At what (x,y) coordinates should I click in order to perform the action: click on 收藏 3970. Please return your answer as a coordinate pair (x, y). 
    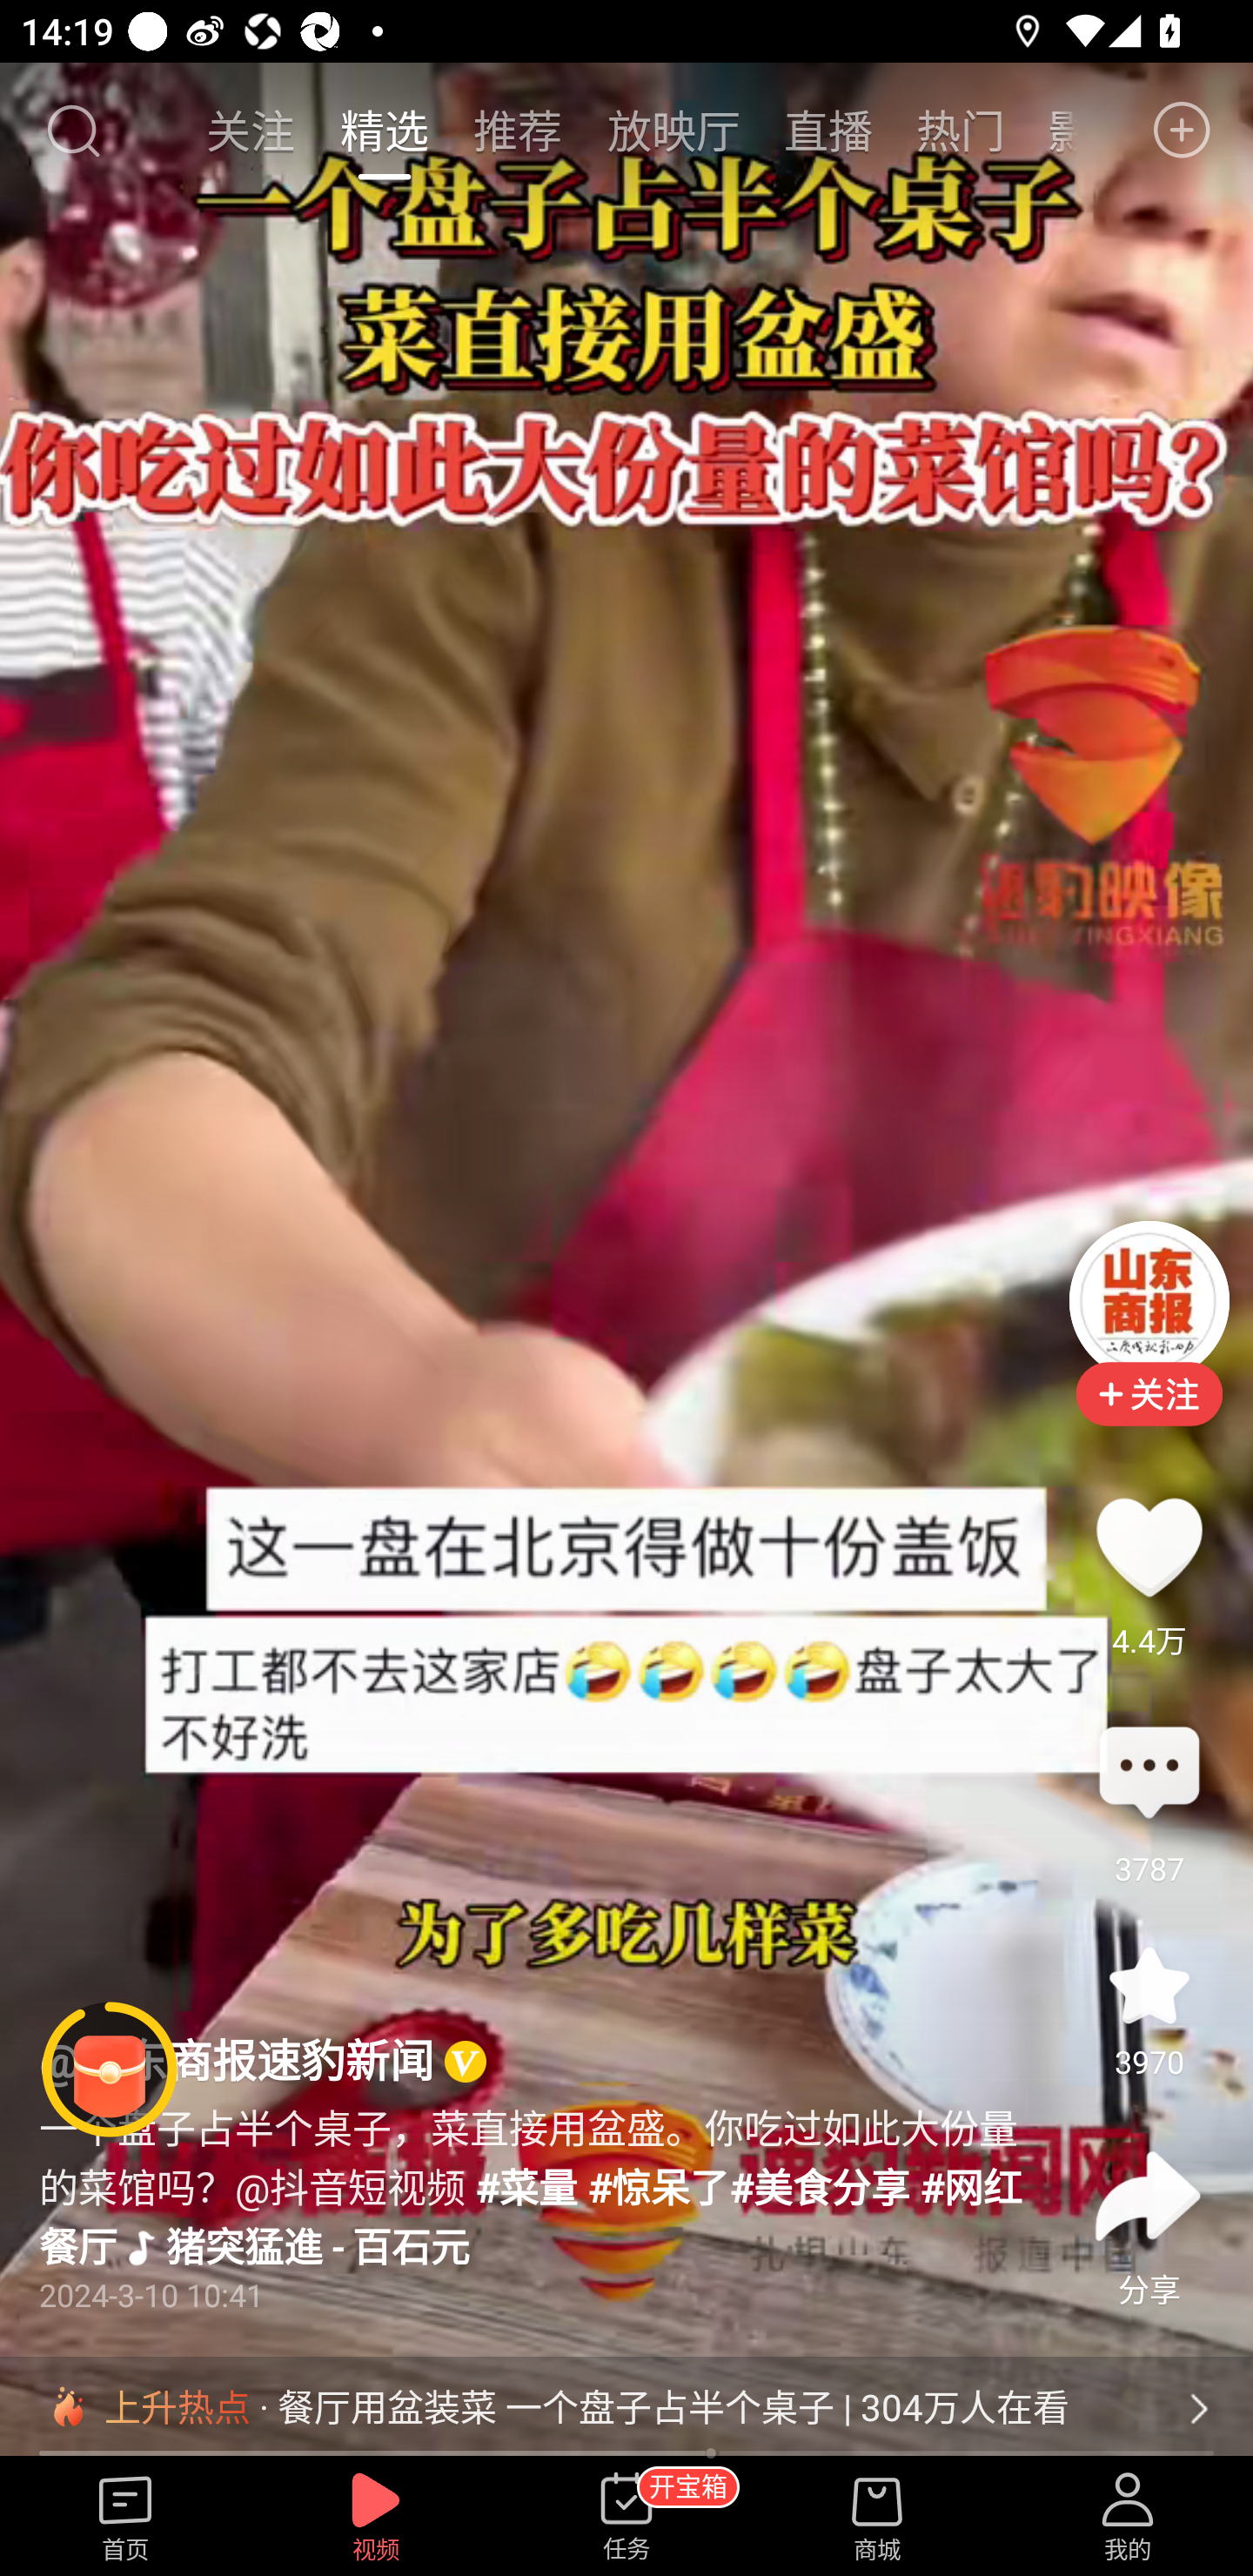
    Looking at the image, I should click on (1149, 1984).